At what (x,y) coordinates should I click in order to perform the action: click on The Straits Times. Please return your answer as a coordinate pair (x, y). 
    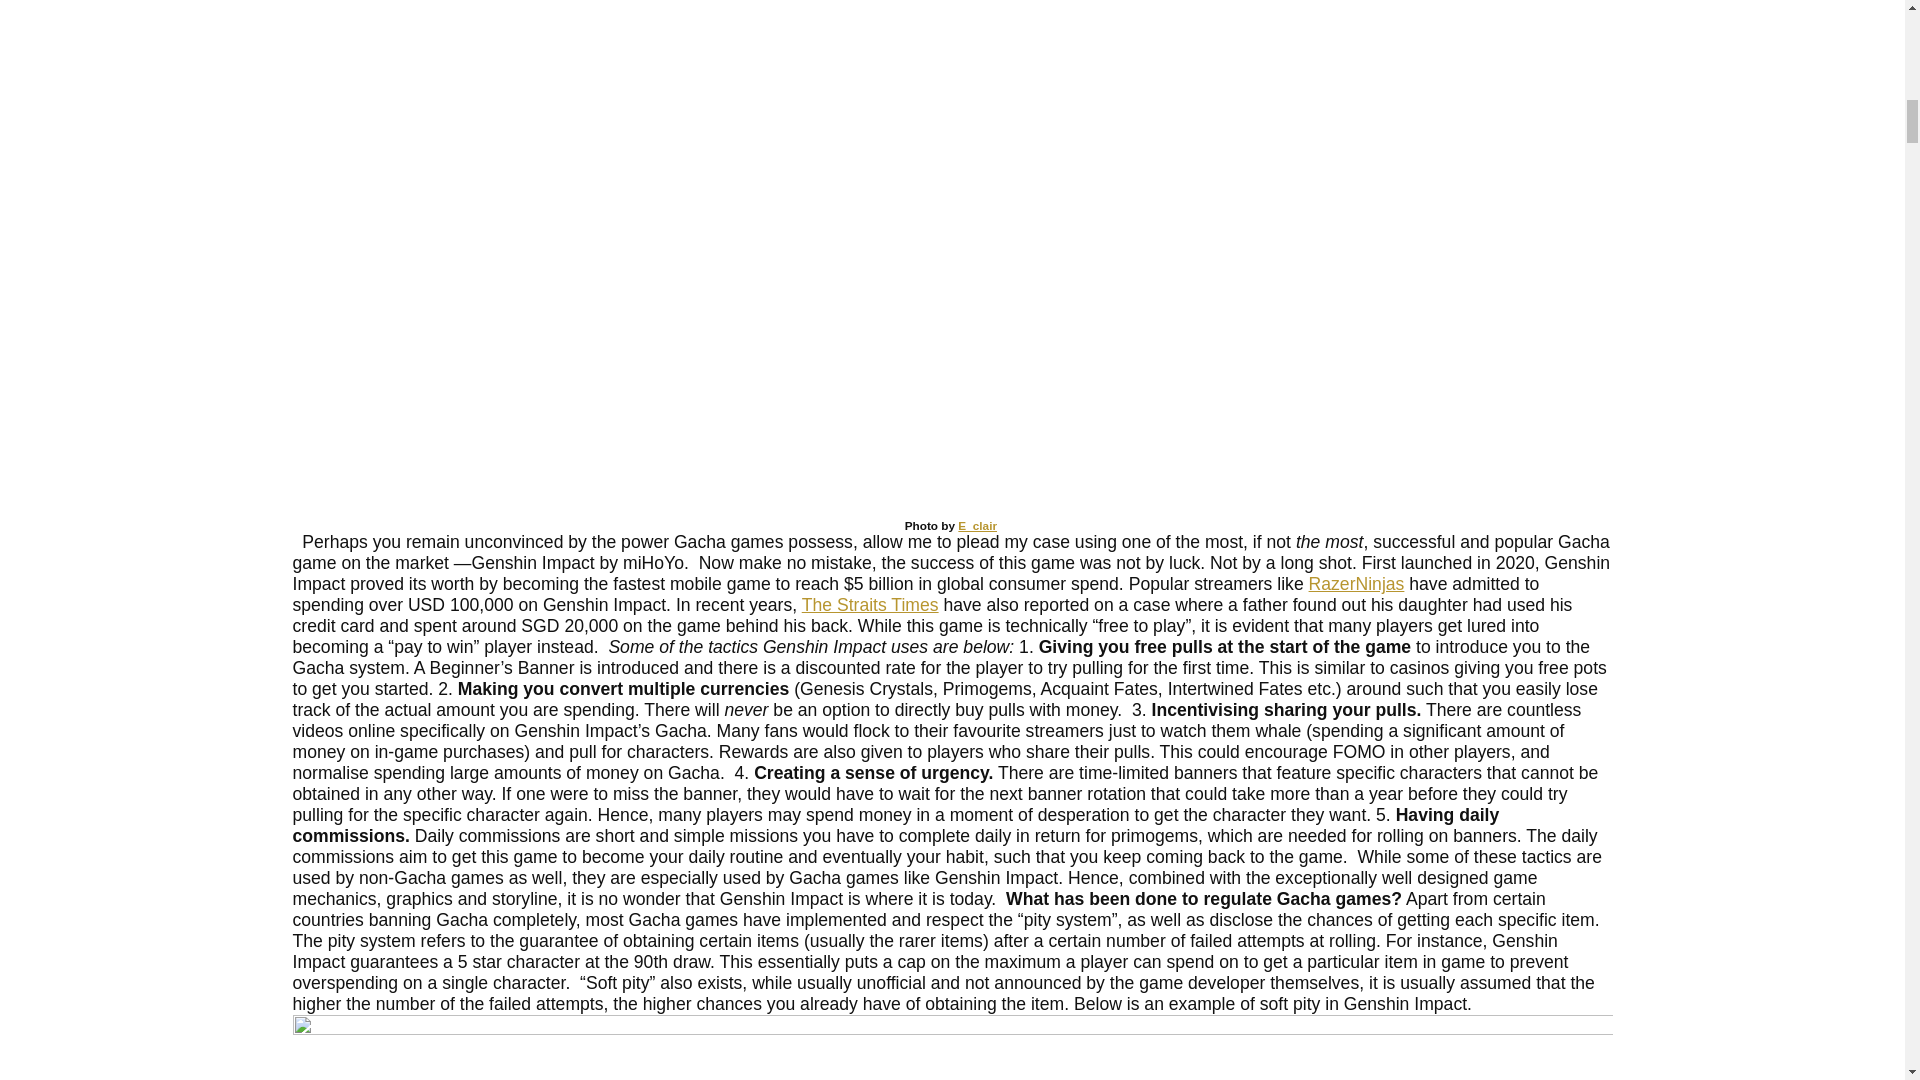
    Looking at the image, I should click on (870, 604).